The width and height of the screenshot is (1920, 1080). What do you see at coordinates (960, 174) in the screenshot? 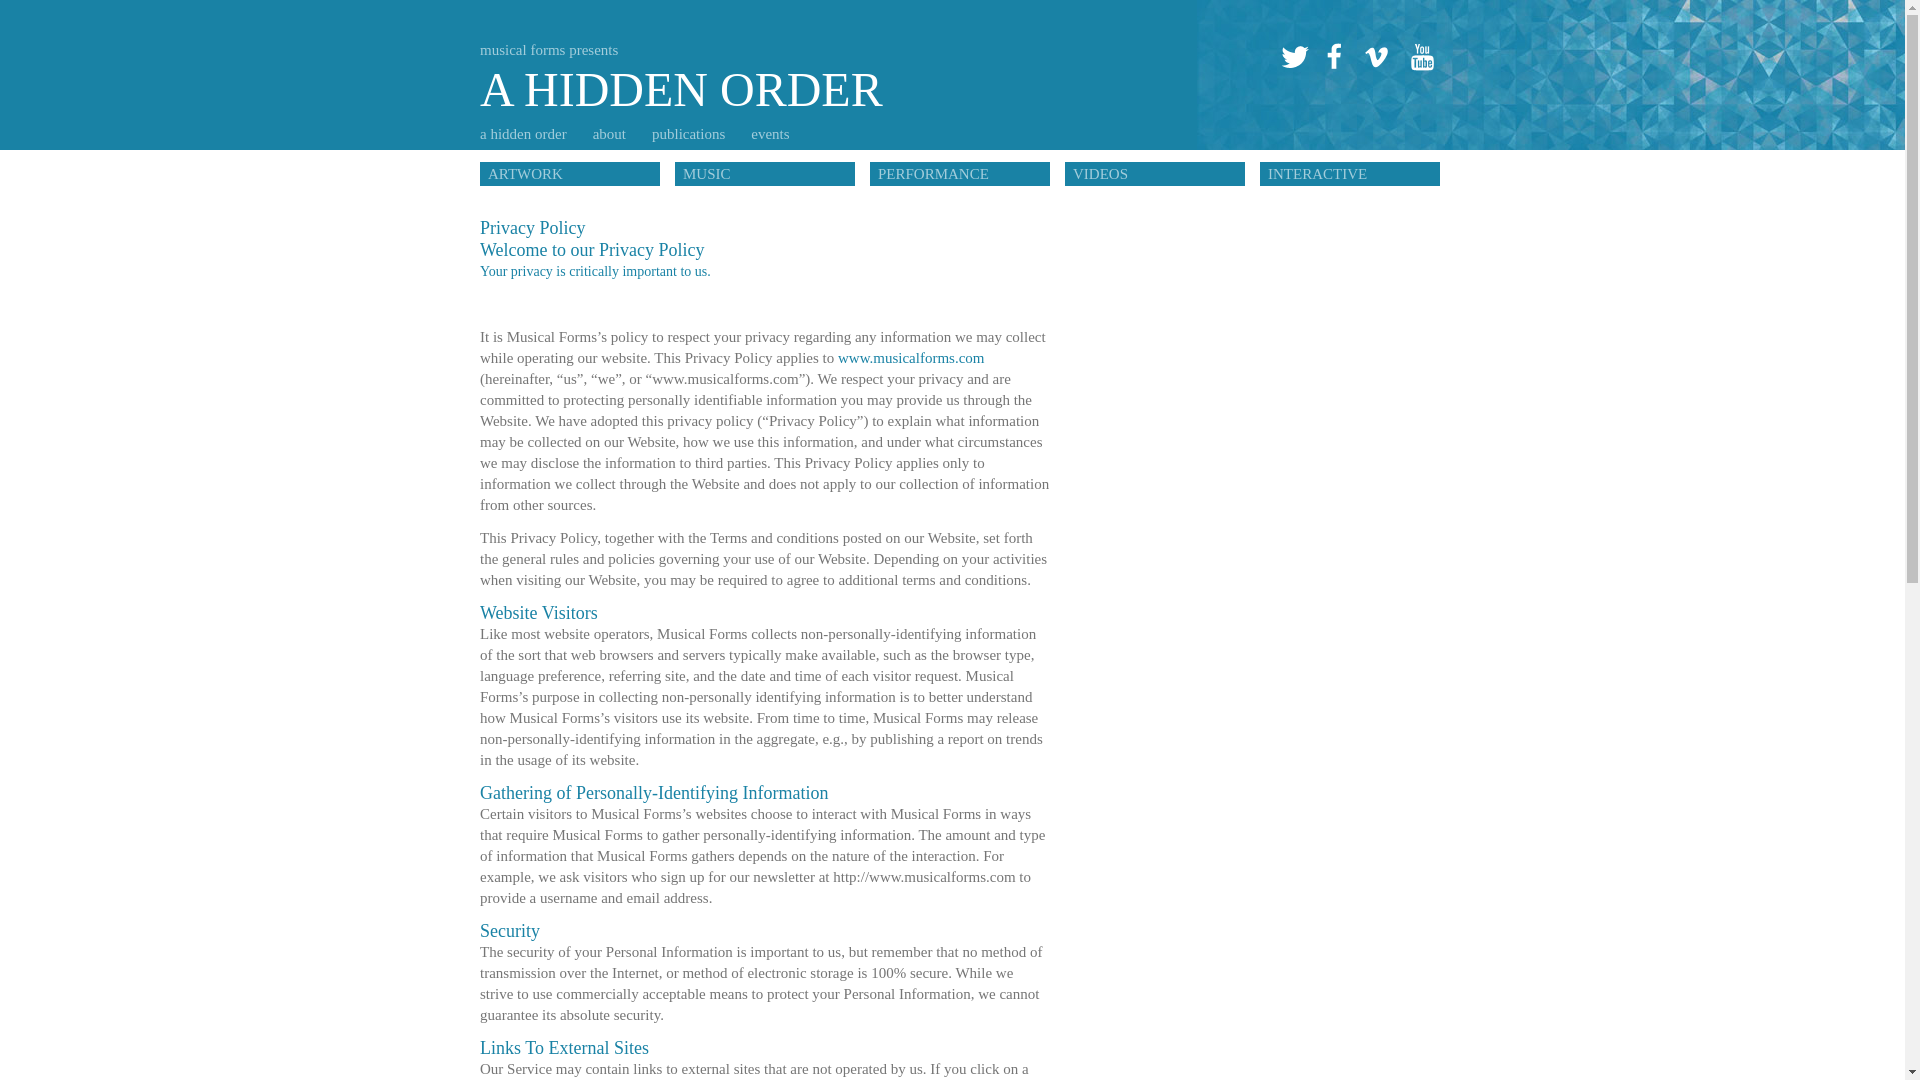
I see `ARTWORK` at bounding box center [960, 174].